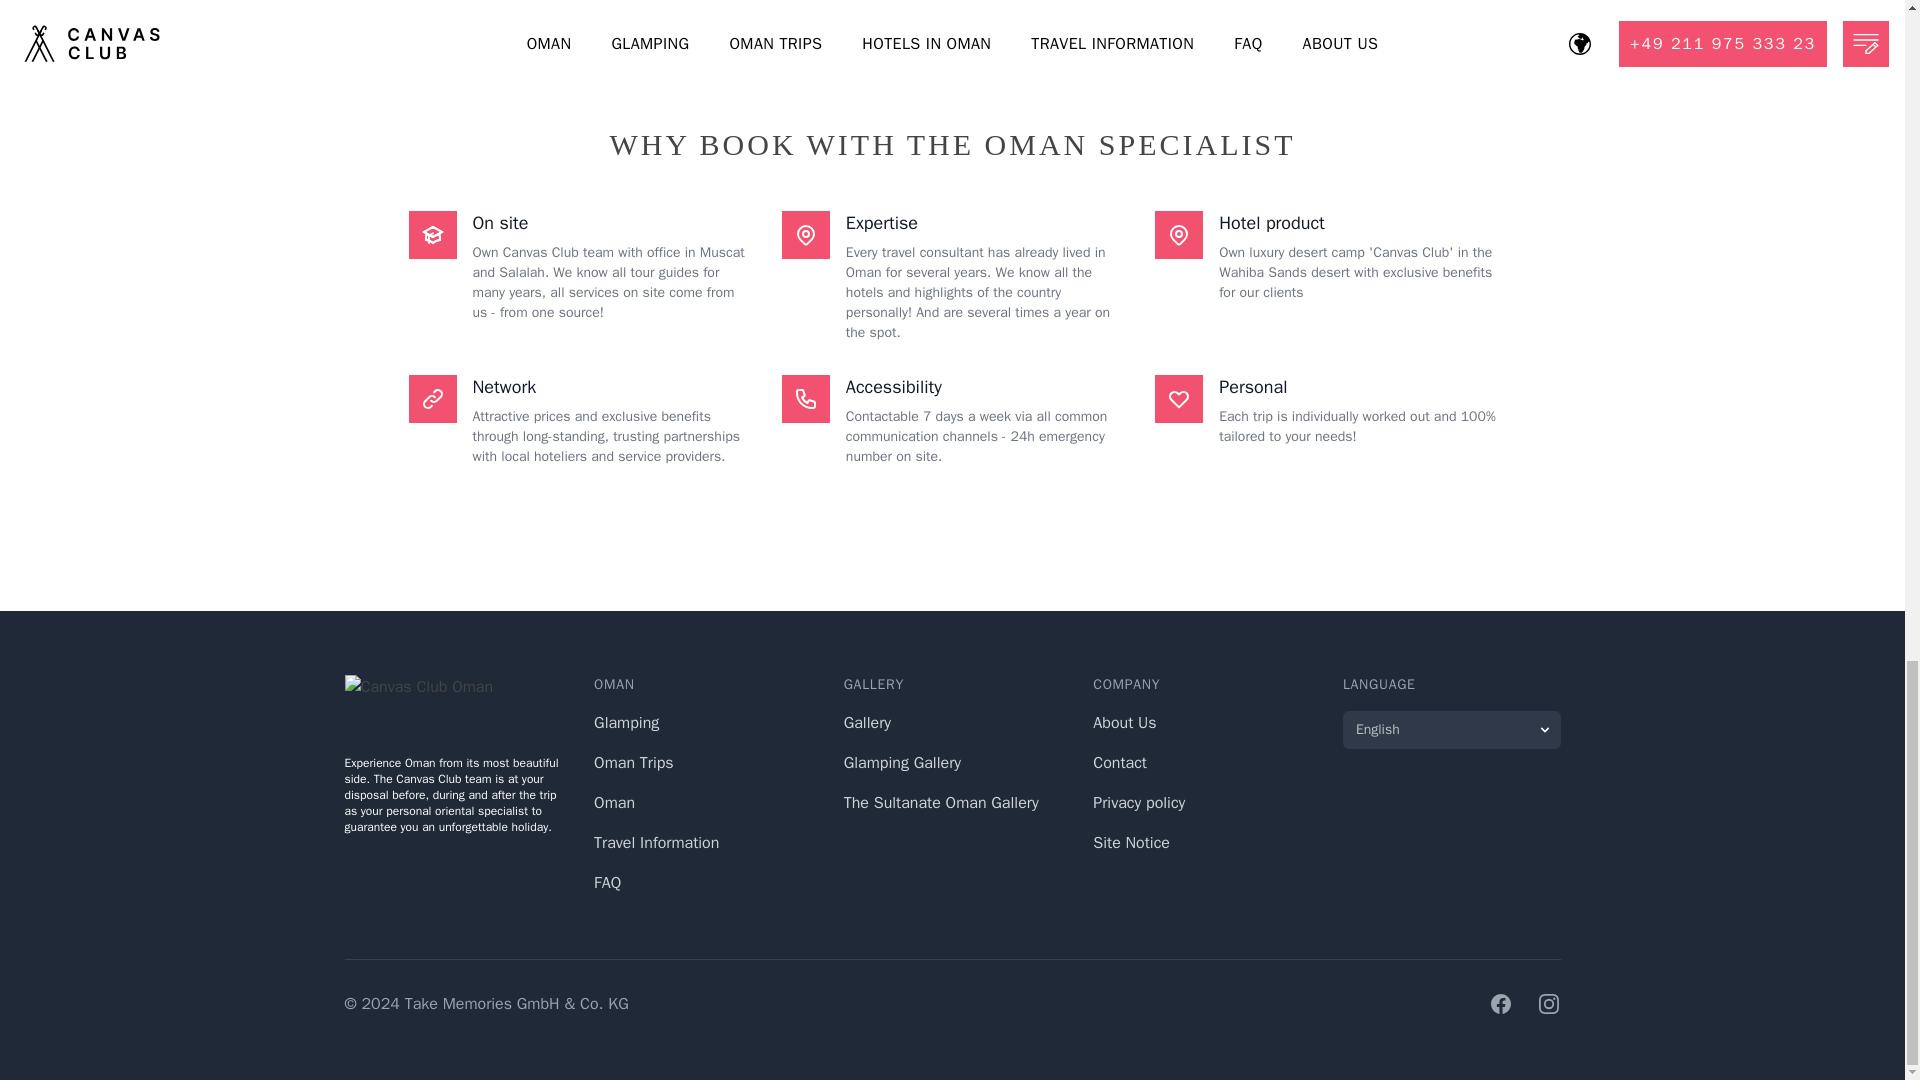  What do you see at coordinates (1119, 762) in the screenshot?
I see `Contact` at bounding box center [1119, 762].